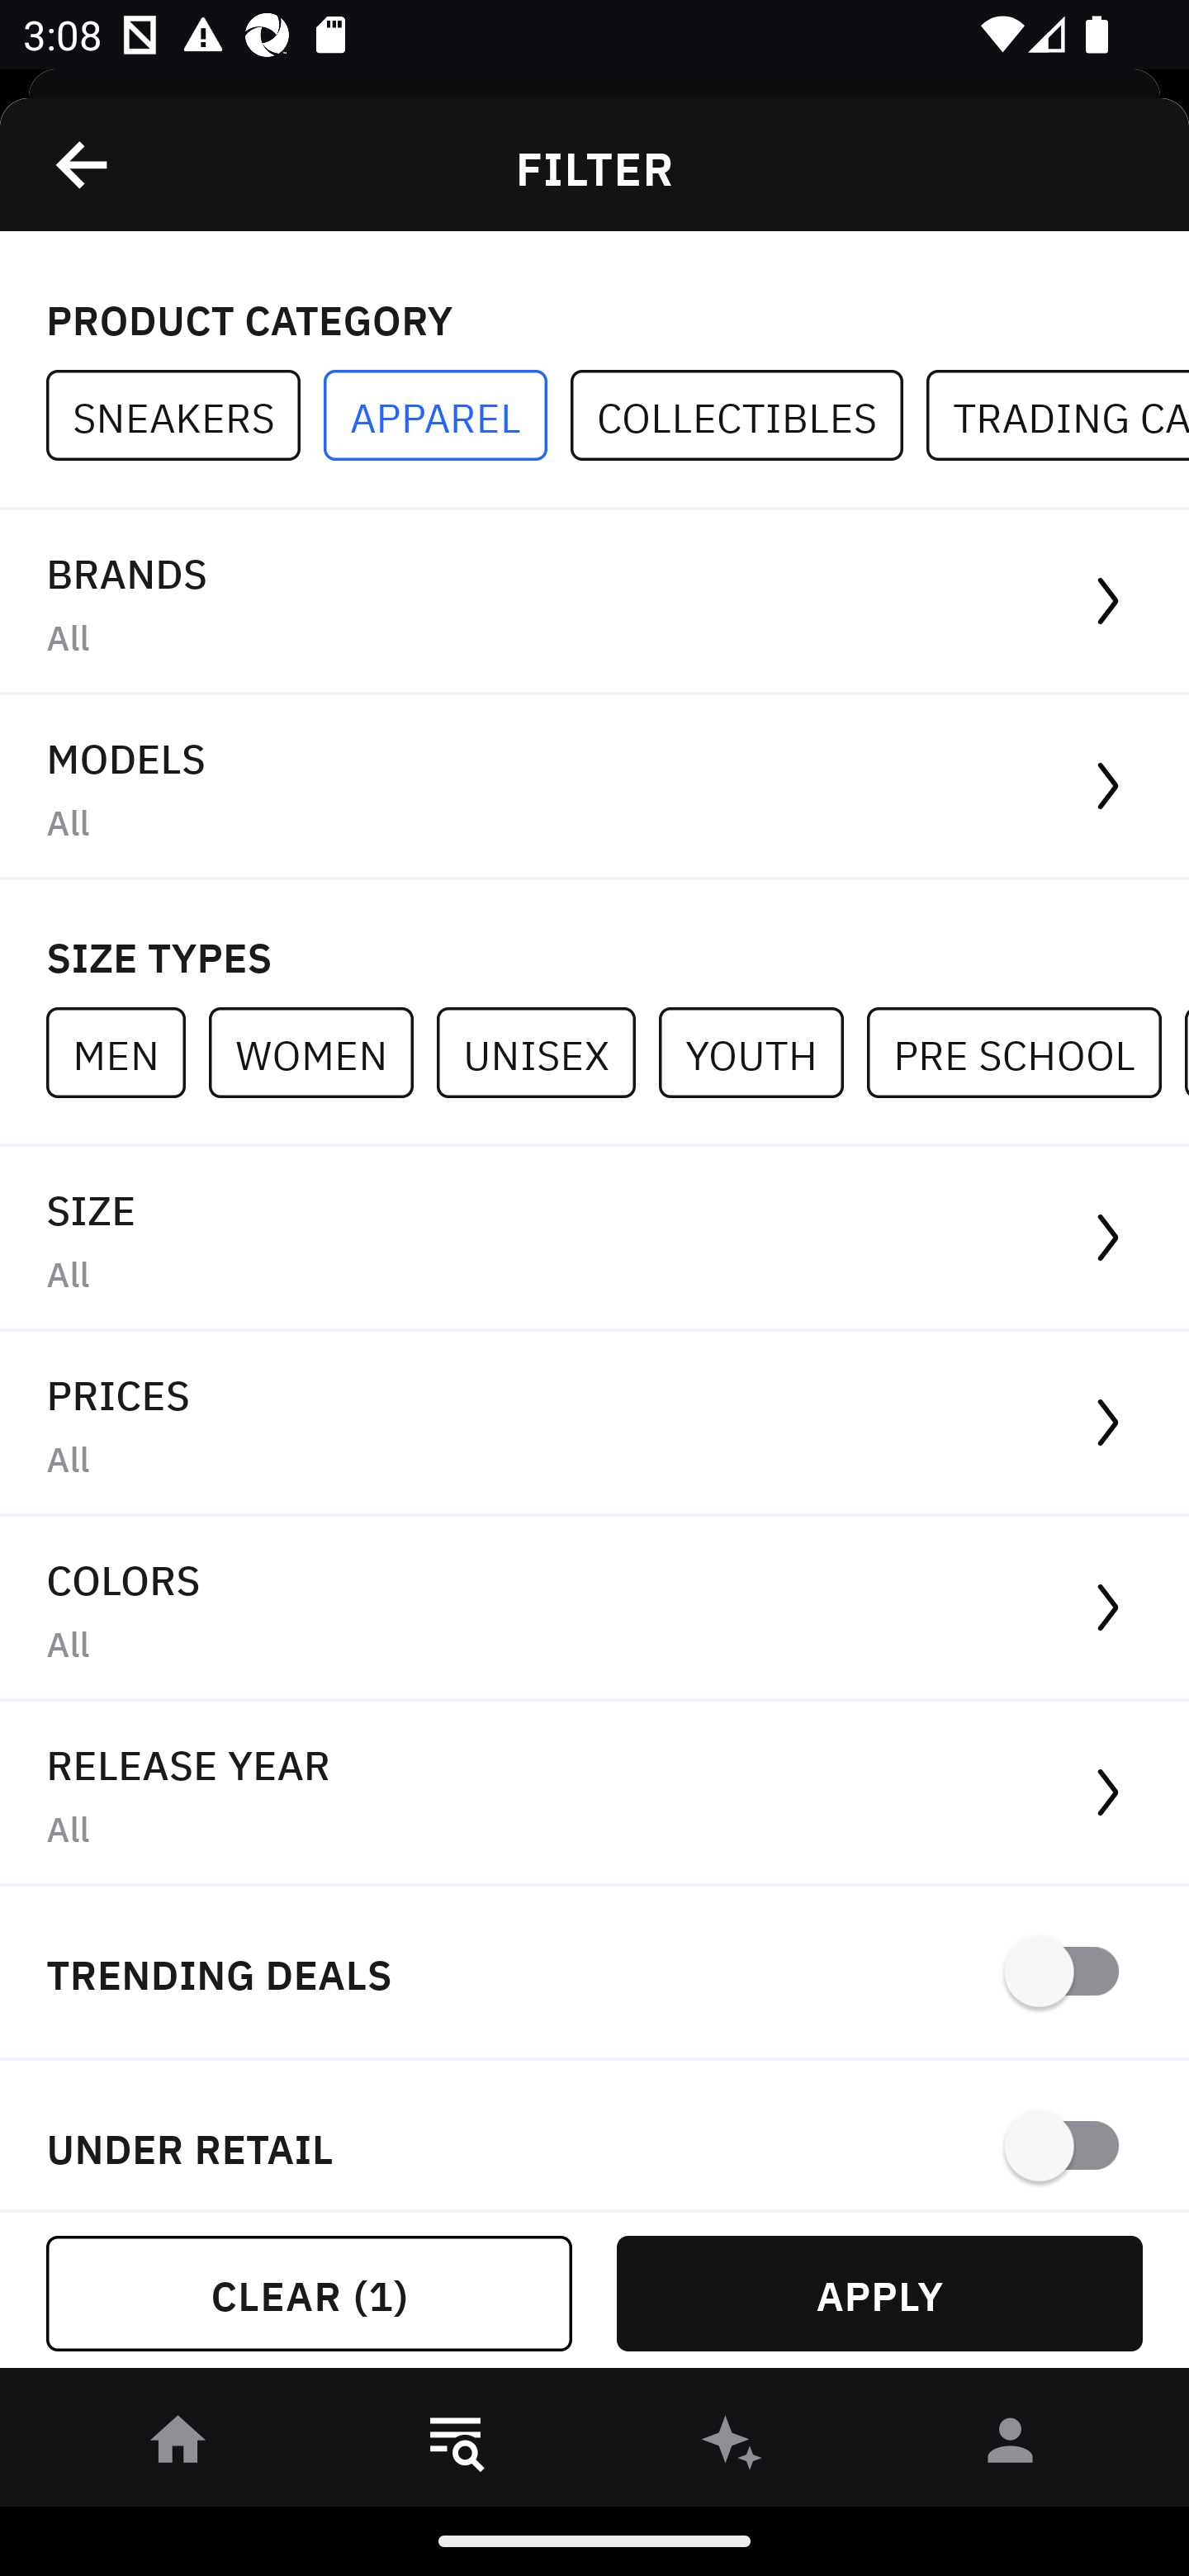  Describe the element at coordinates (309, 2294) in the screenshot. I see `CLEAR (1)` at that location.